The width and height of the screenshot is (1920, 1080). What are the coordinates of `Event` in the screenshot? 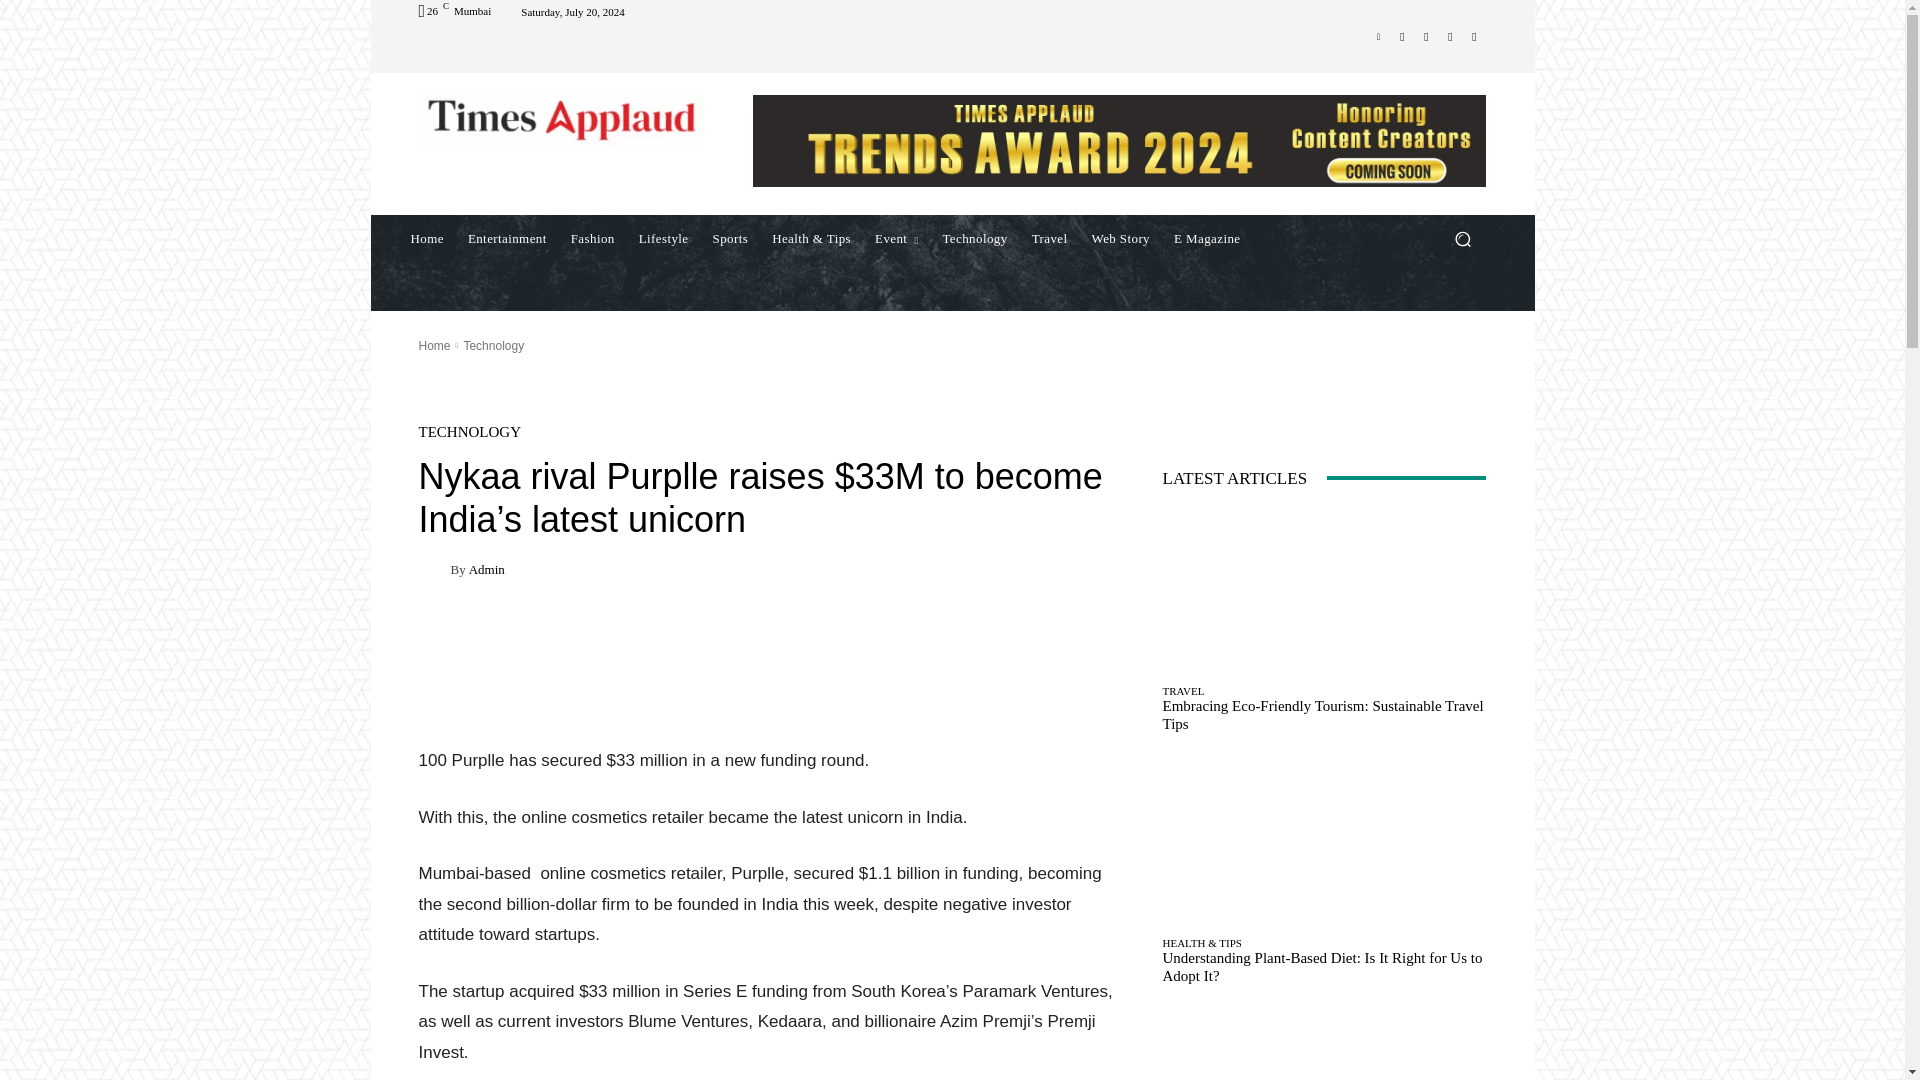 It's located at (896, 238).